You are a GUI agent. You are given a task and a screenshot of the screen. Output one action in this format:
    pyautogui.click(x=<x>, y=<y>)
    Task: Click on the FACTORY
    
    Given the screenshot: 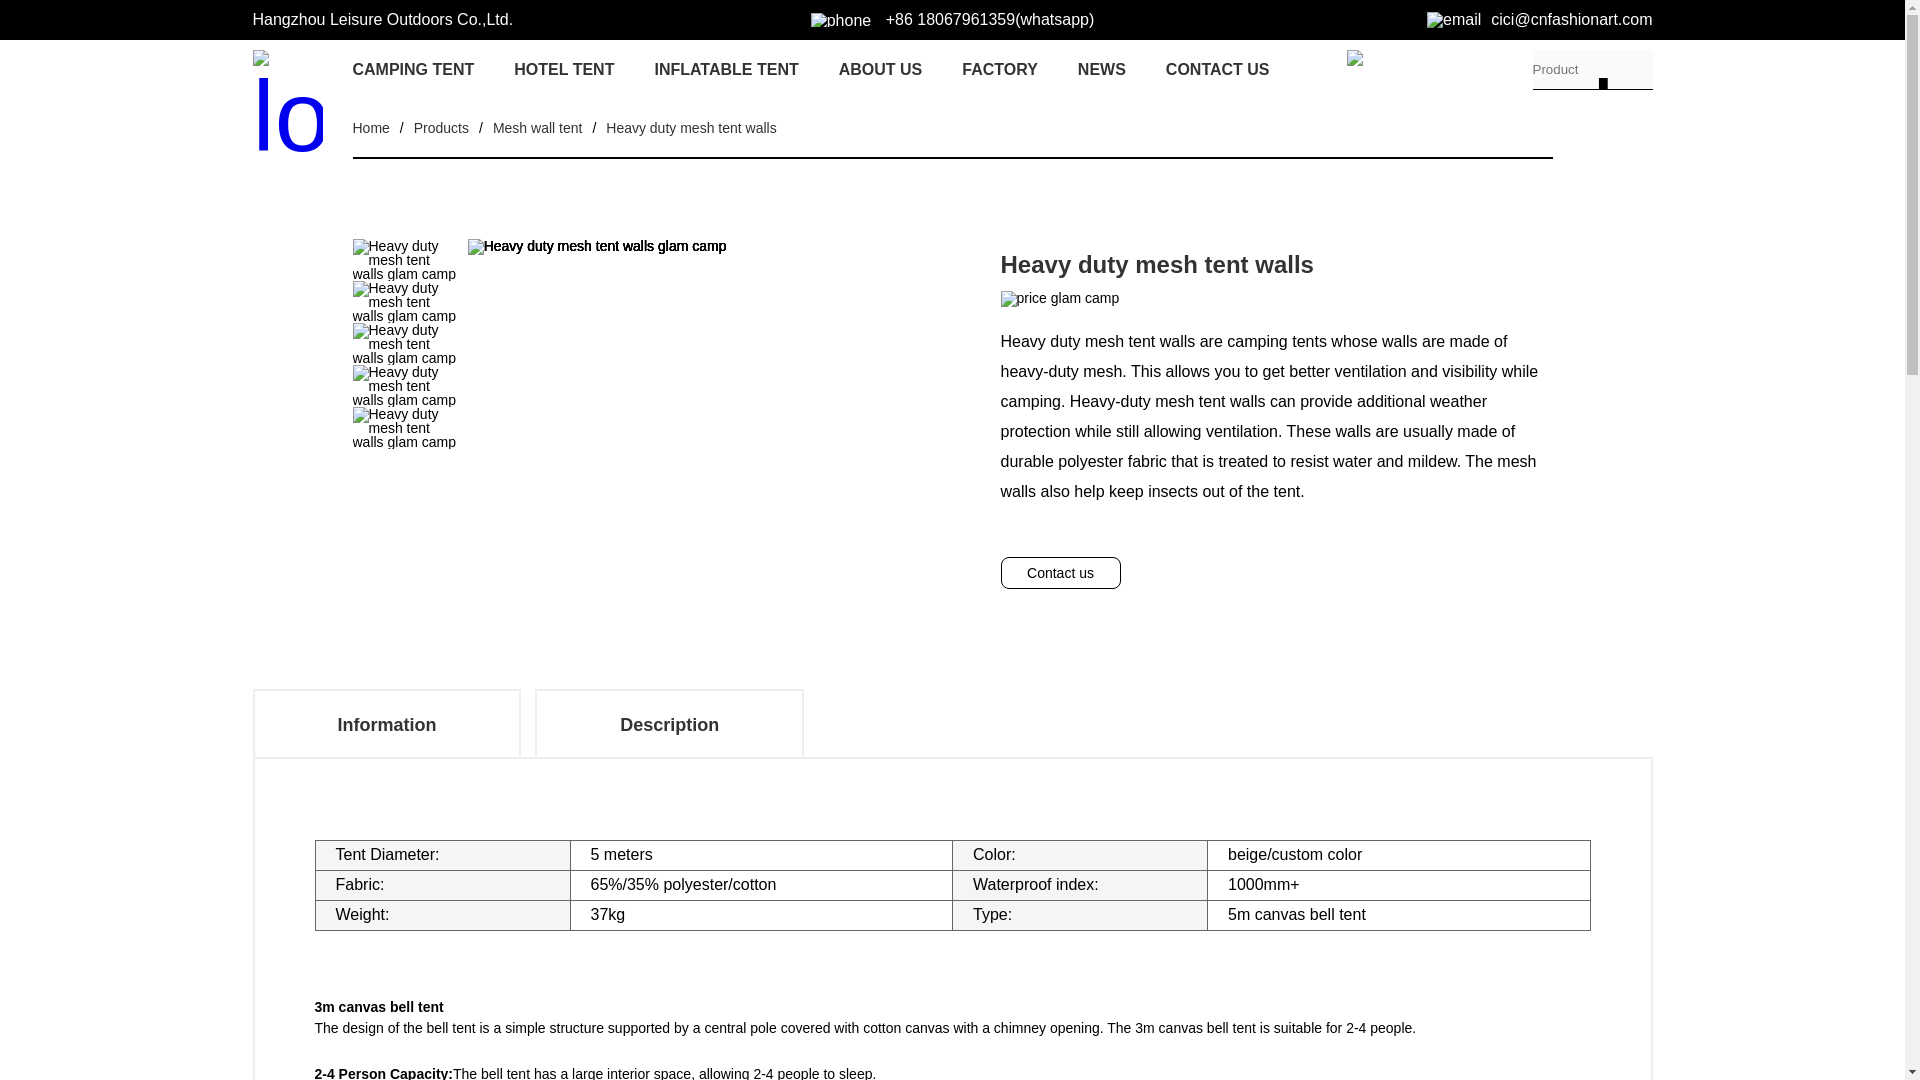 What is the action you would take?
    pyautogui.click(x=1000, y=70)
    